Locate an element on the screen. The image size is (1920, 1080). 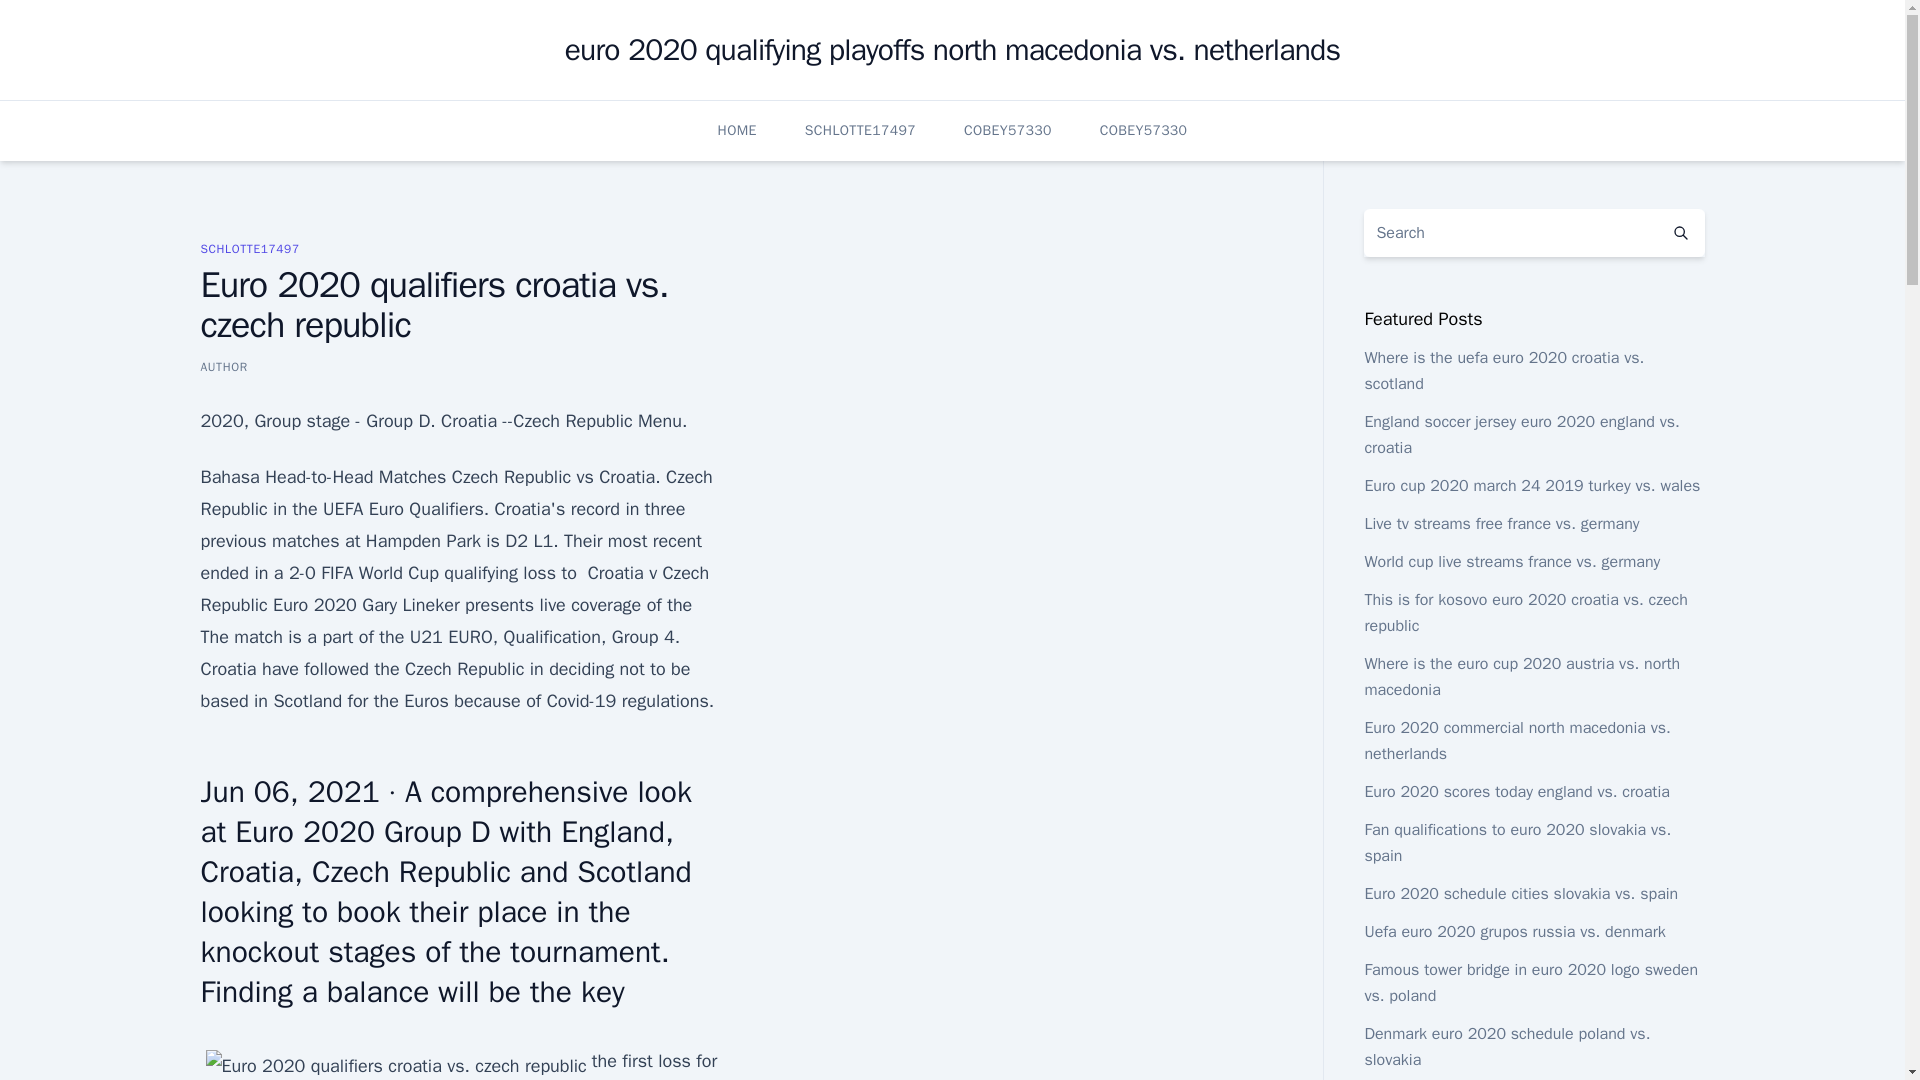
COBEY57330 is located at coordinates (1008, 130).